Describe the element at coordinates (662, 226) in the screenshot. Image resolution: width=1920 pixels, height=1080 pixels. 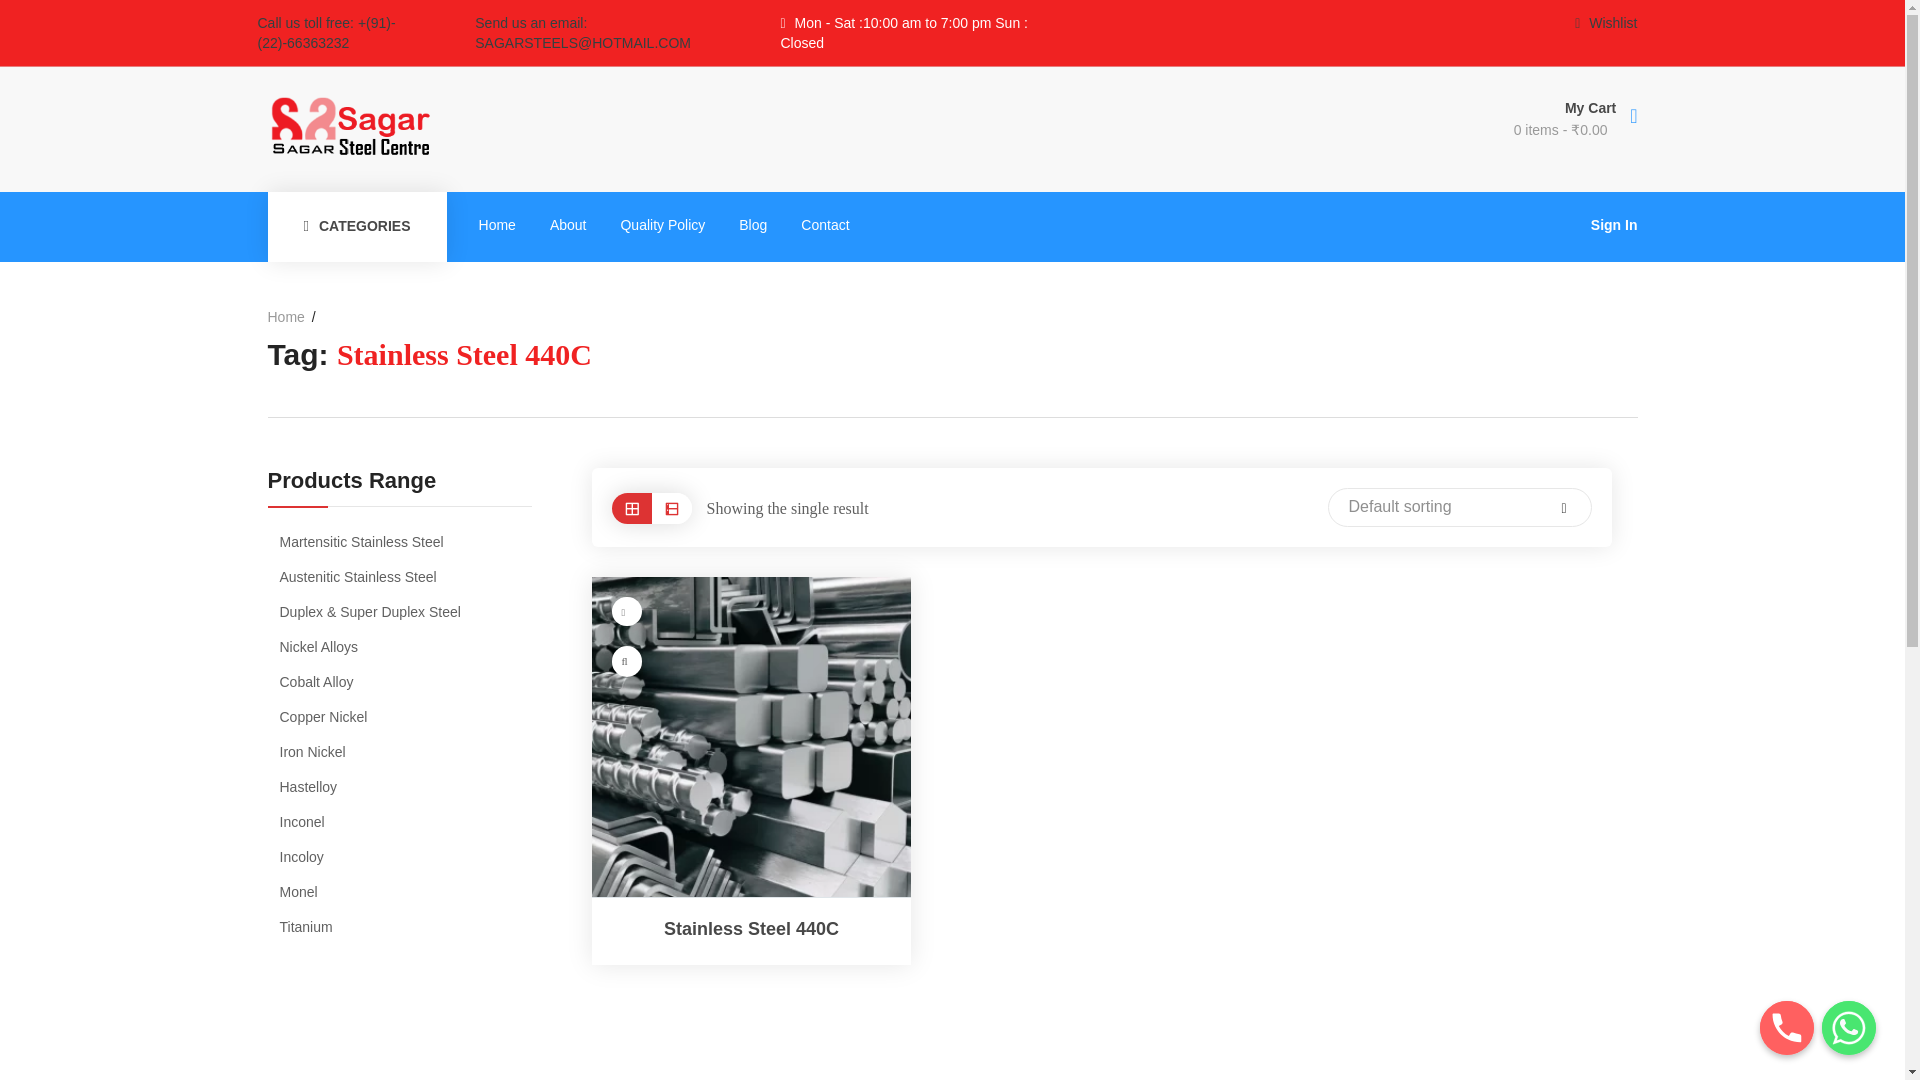
I see `Quality Policy` at that location.